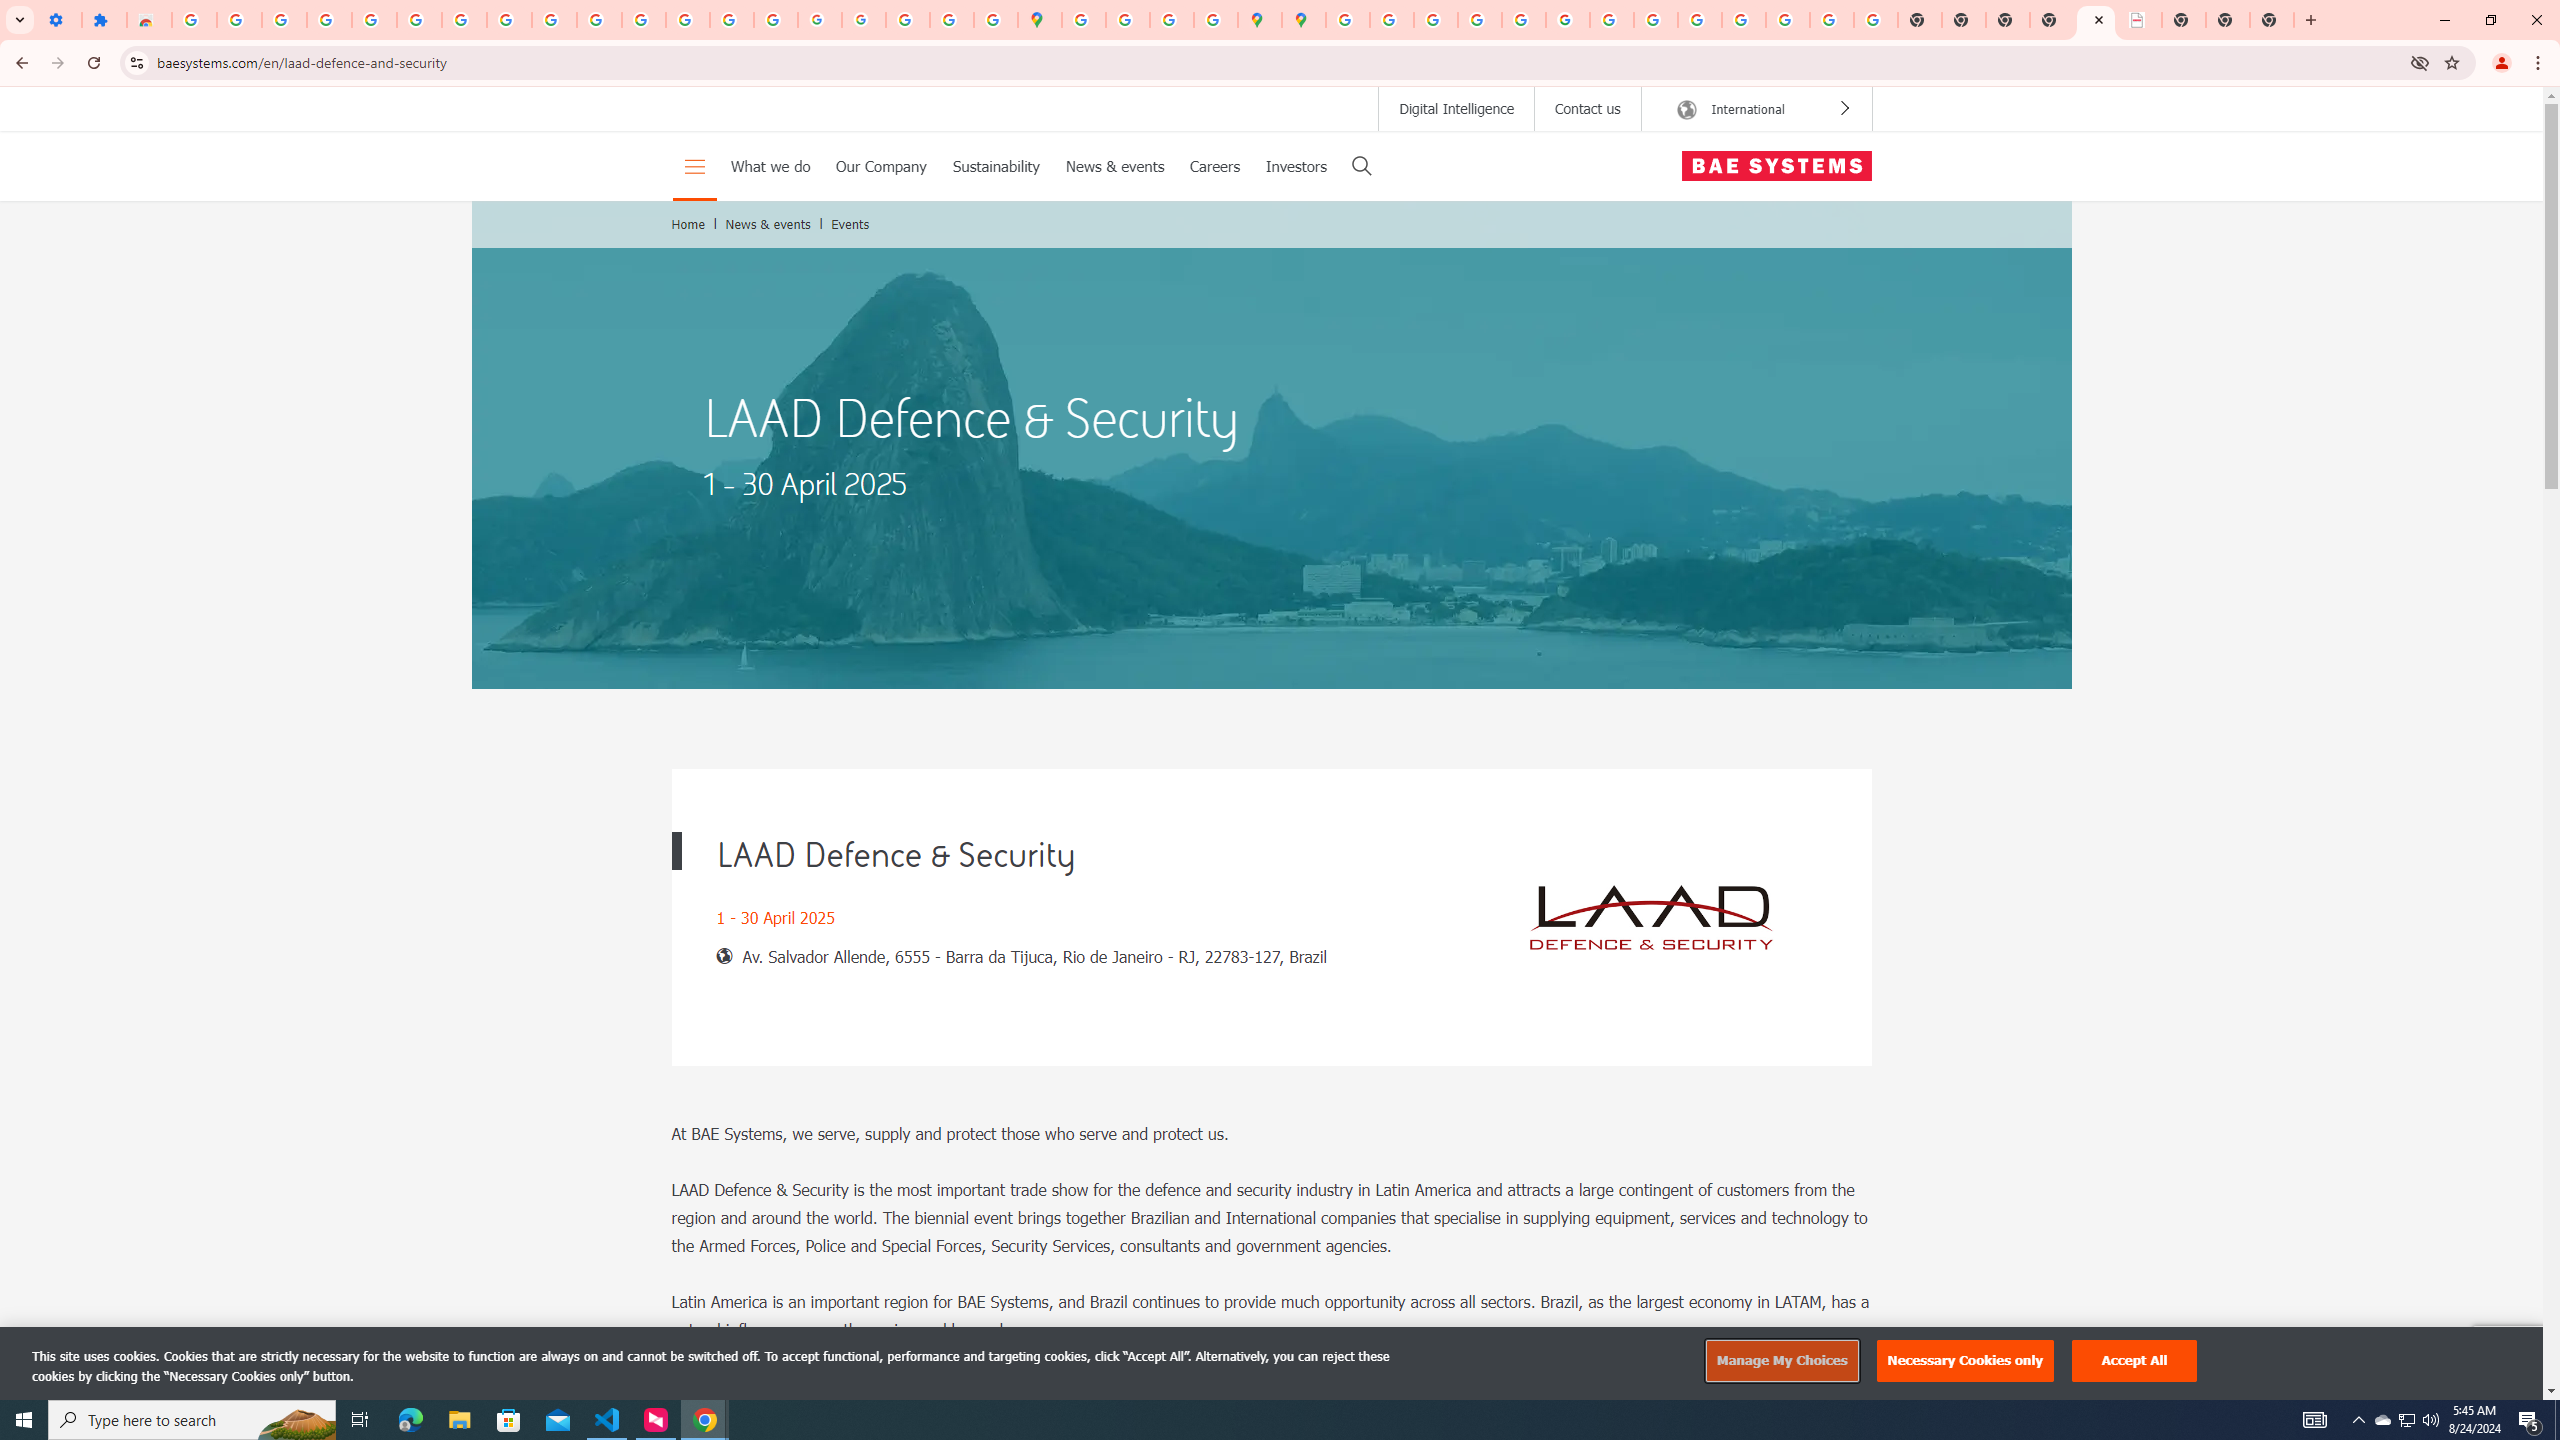 Image resolution: width=2560 pixels, height=1440 pixels. Describe the element at coordinates (2051, 20) in the screenshot. I see `New Tab` at that location.